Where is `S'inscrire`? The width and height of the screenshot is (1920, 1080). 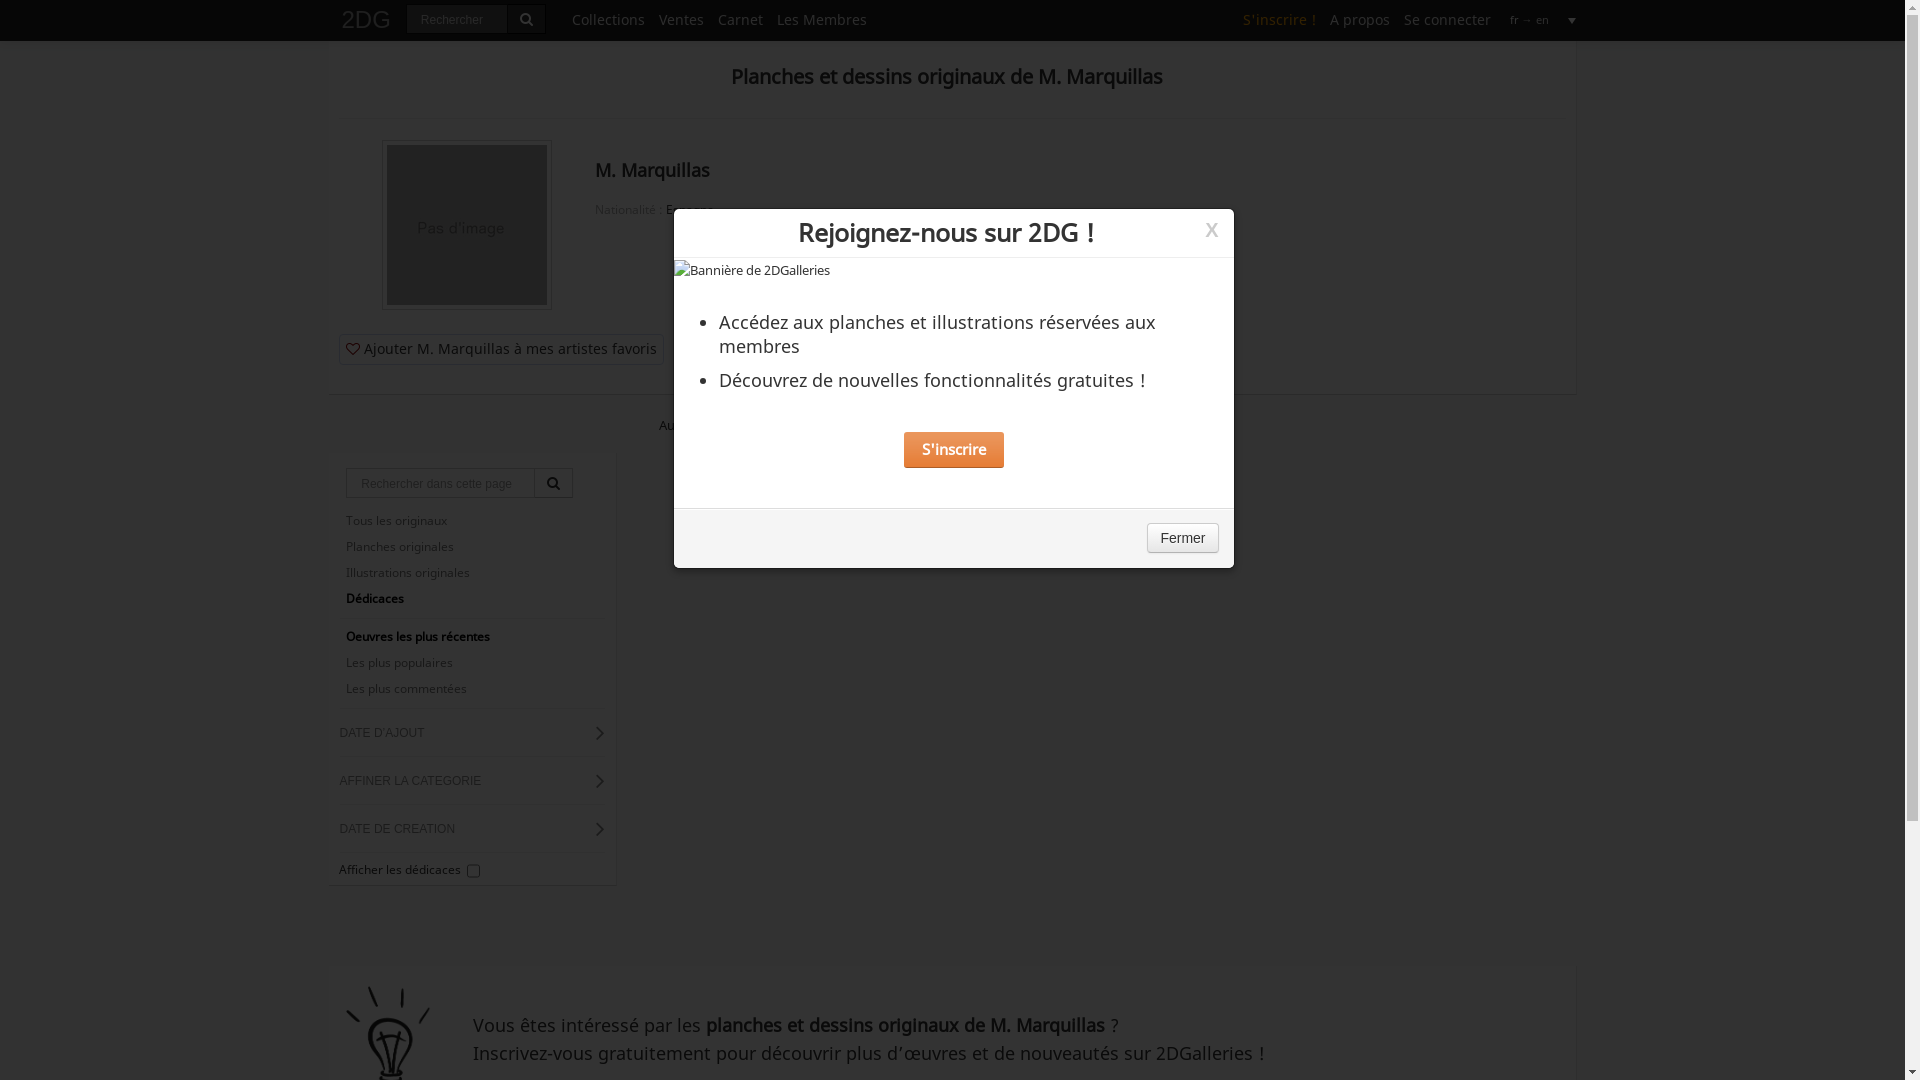 S'inscrire is located at coordinates (954, 450).